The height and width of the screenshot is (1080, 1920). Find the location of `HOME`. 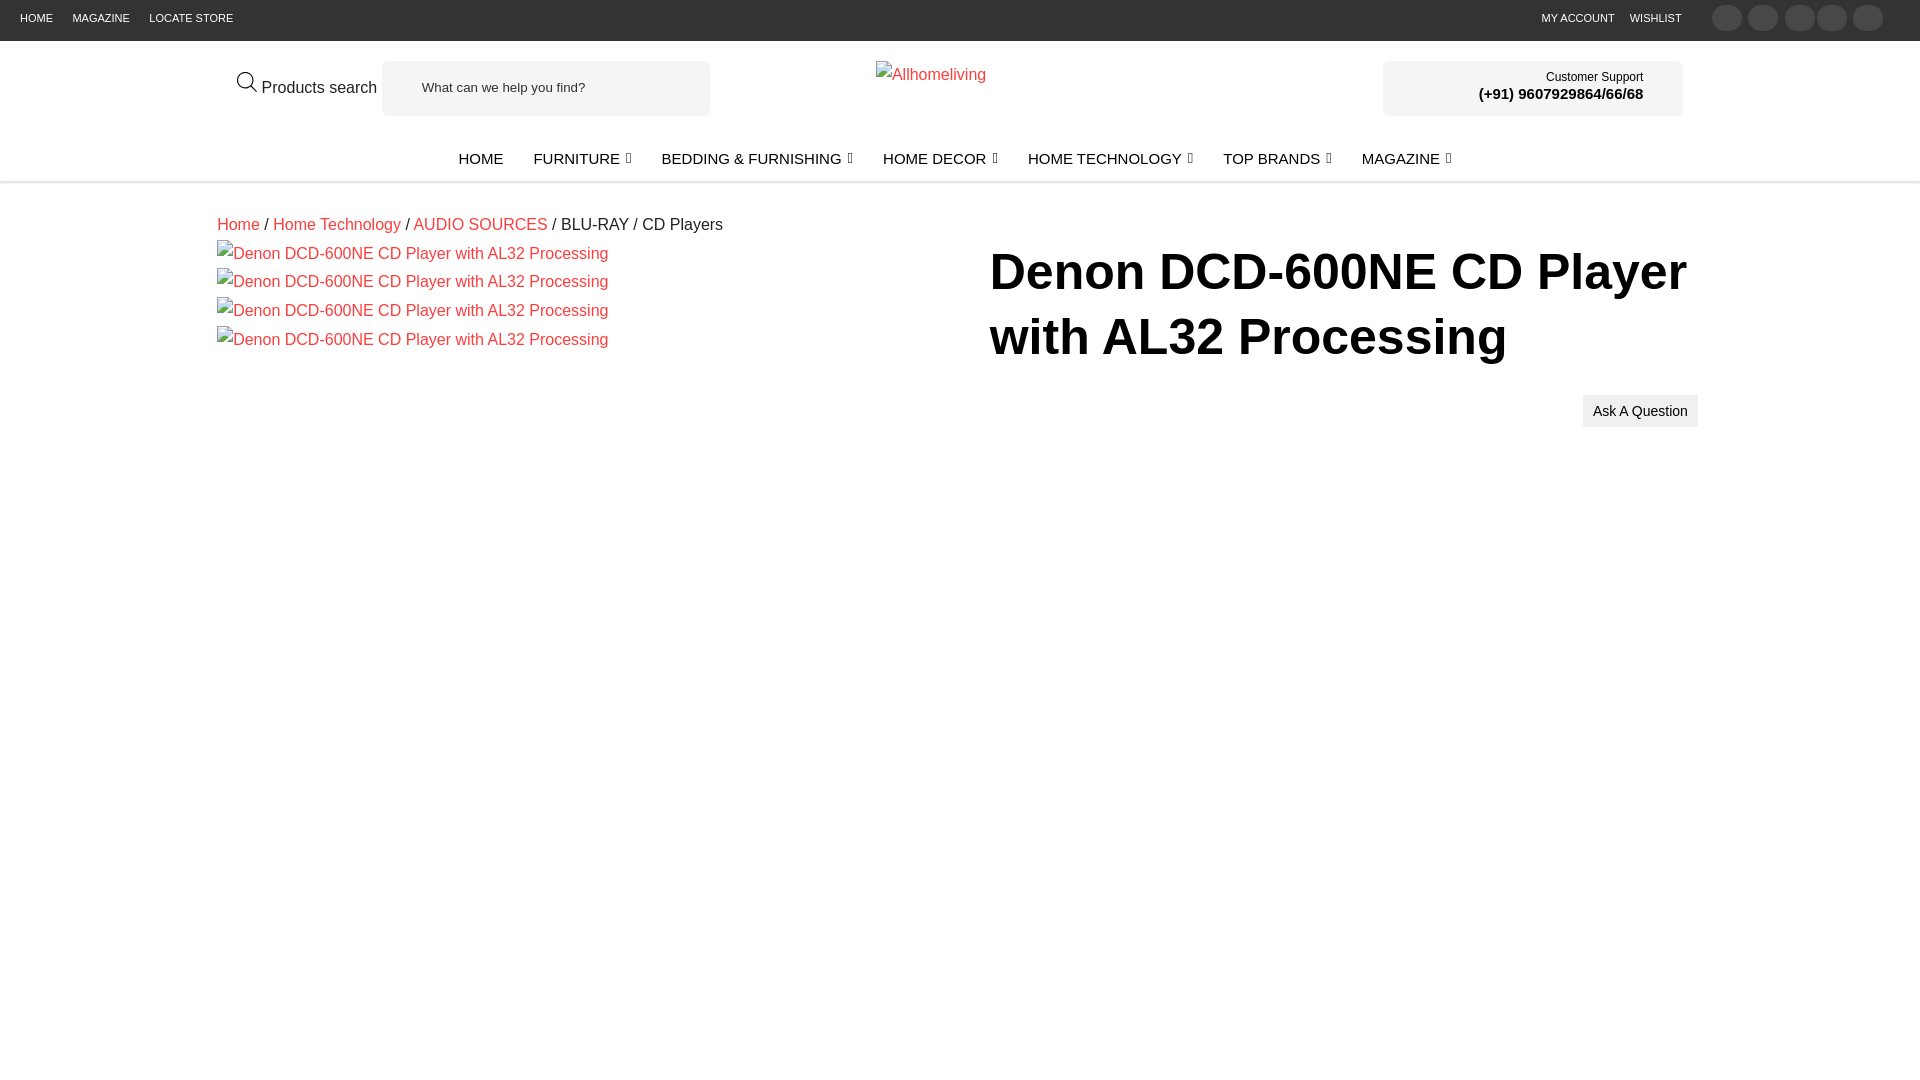

HOME is located at coordinates (36, 18).